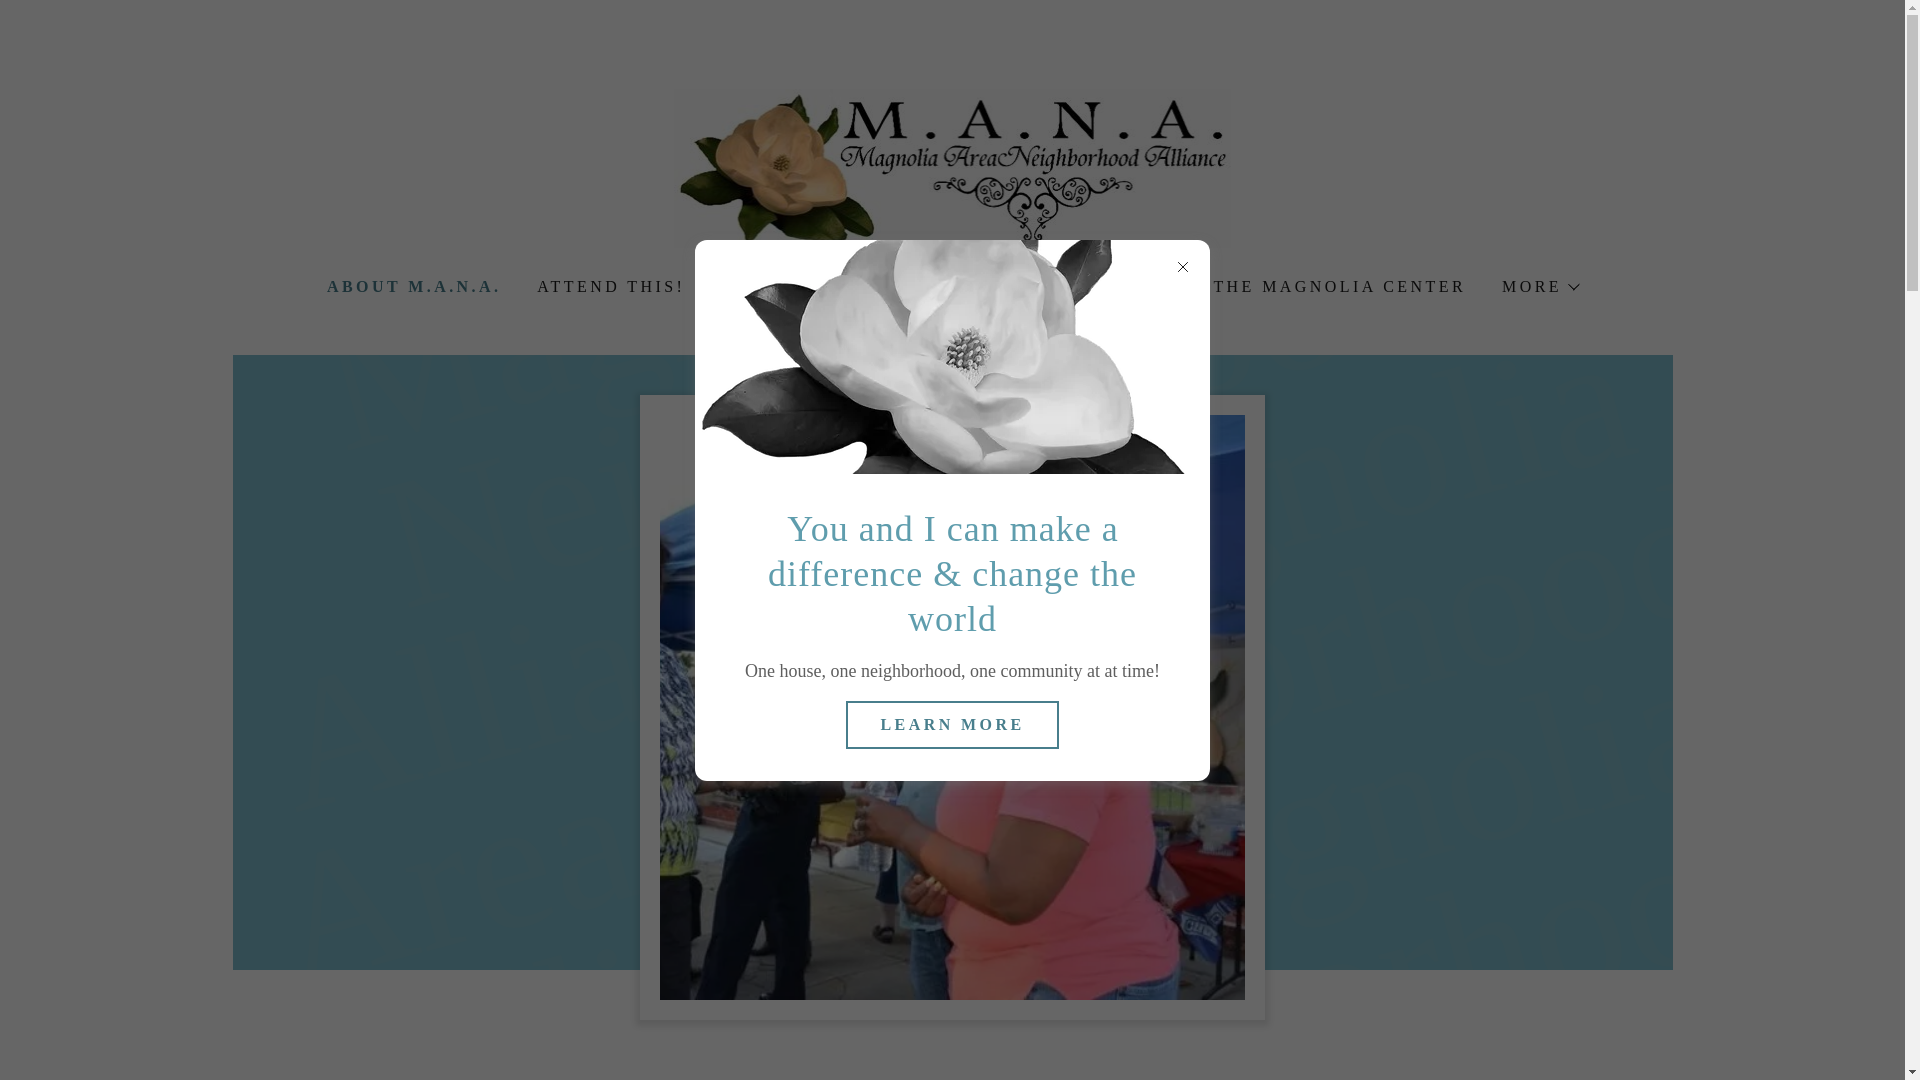 This screenshot has height=1080, width=1920. Describe the element at coordinates (952, 724) in the screenshot. I see `LEARN MORE` at that location.